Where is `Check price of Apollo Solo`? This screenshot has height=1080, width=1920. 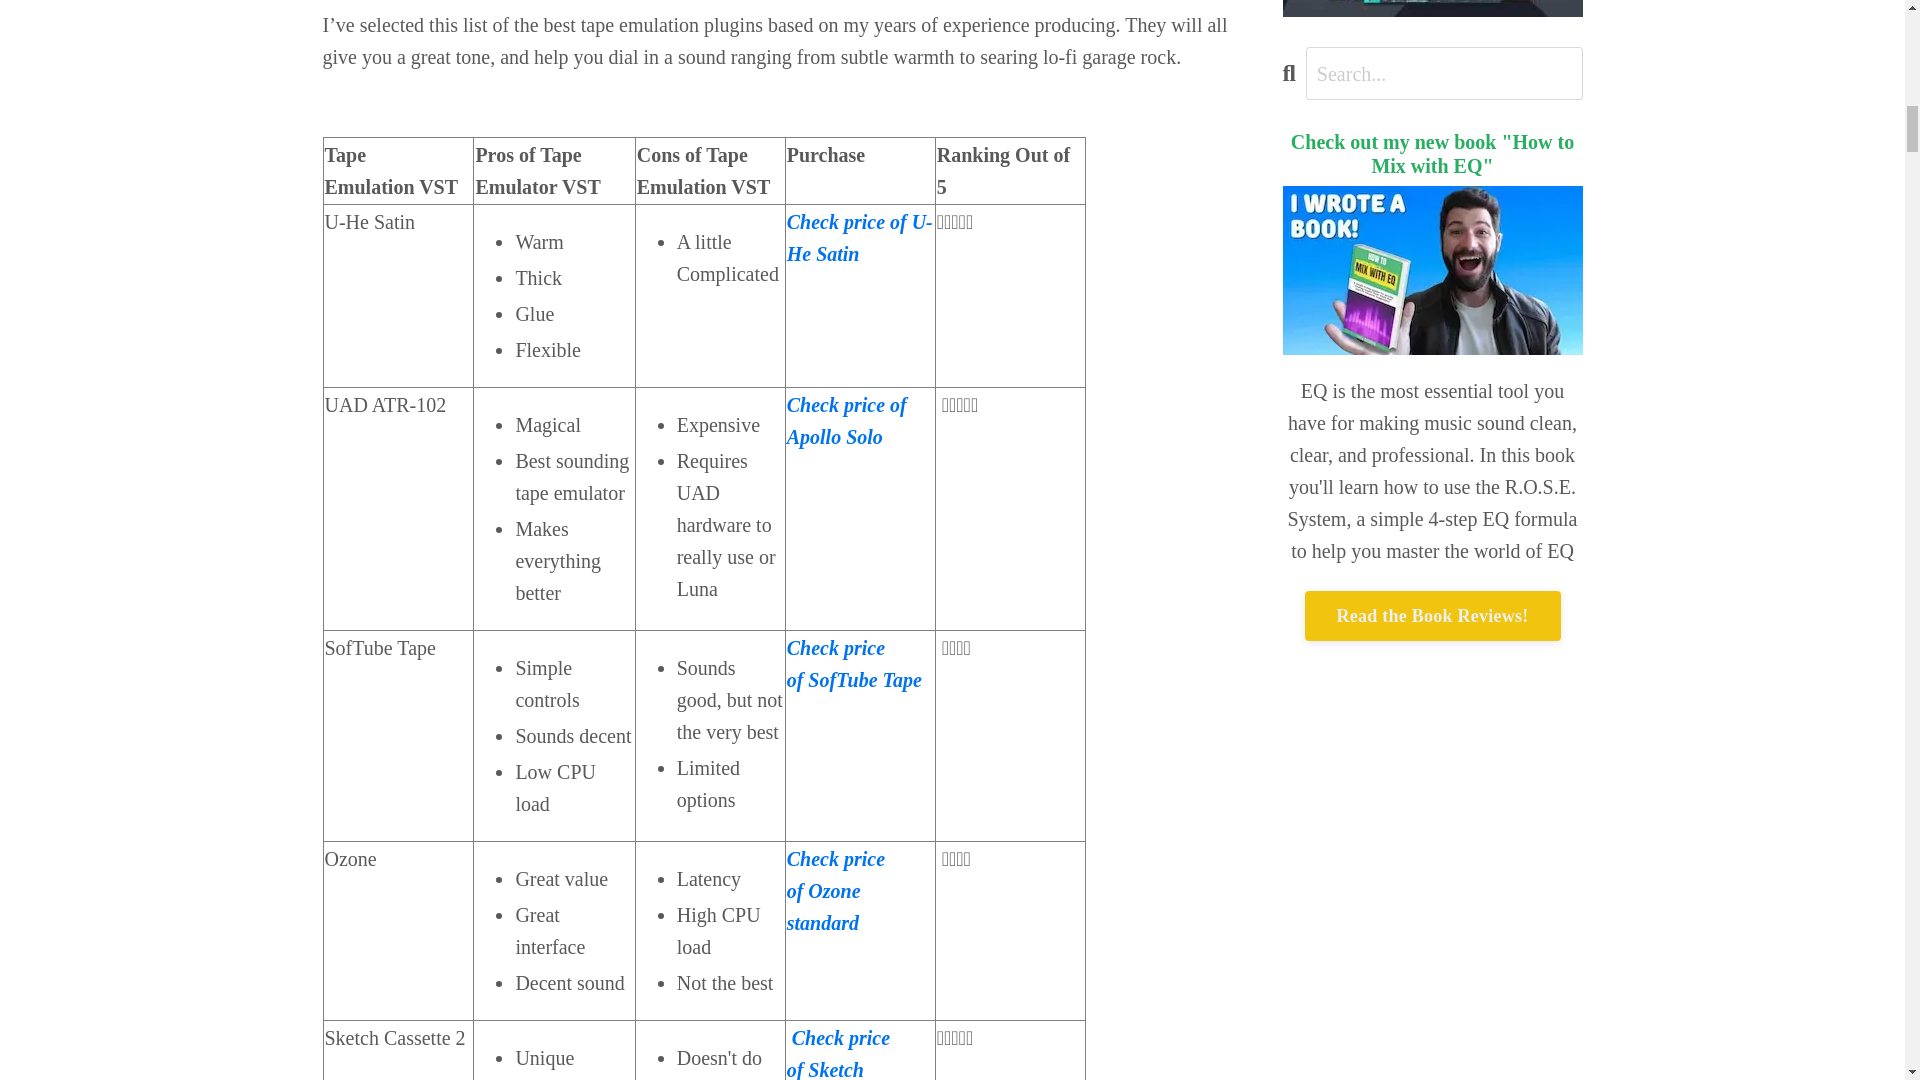
Check price of Apollo Solo is located at coordinates (846, 421).